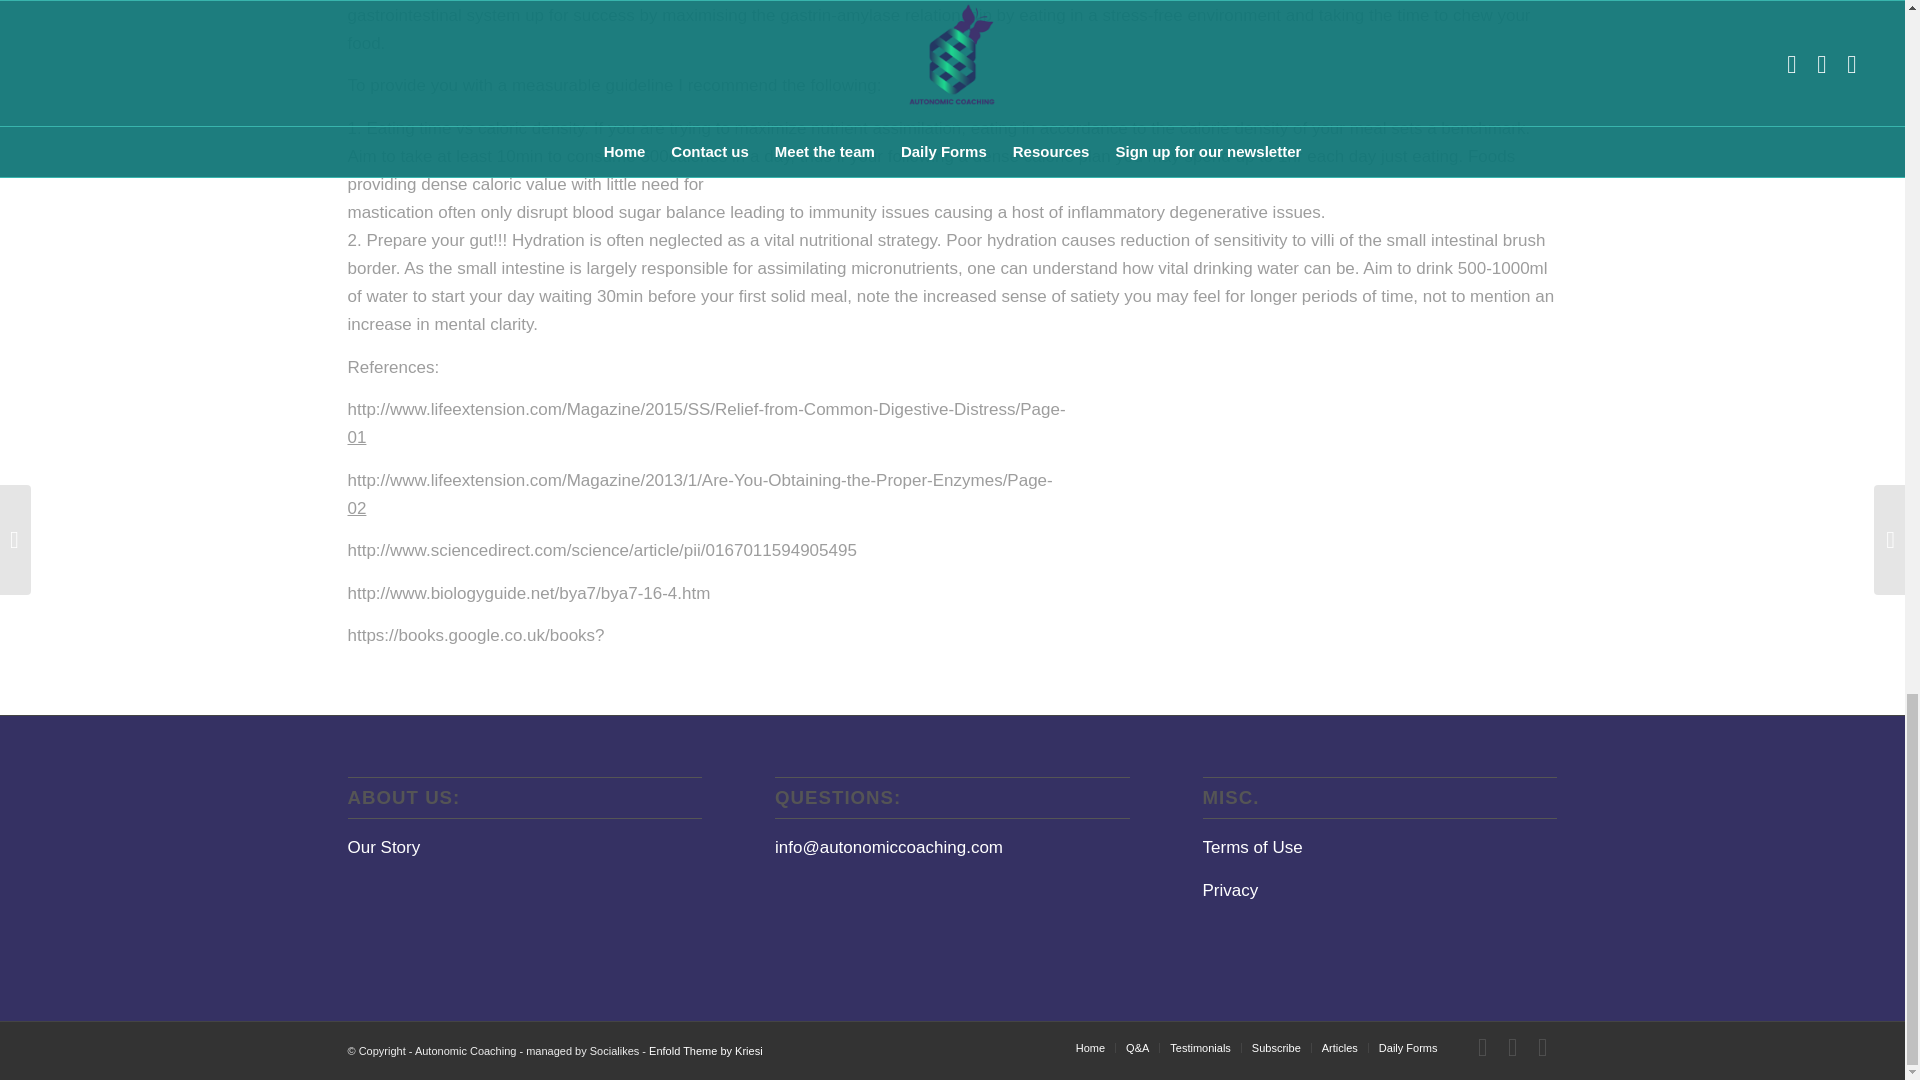  Describe the element at coordinates (1253, 848) in the screenshot. I see `Terms of Use` at that location.